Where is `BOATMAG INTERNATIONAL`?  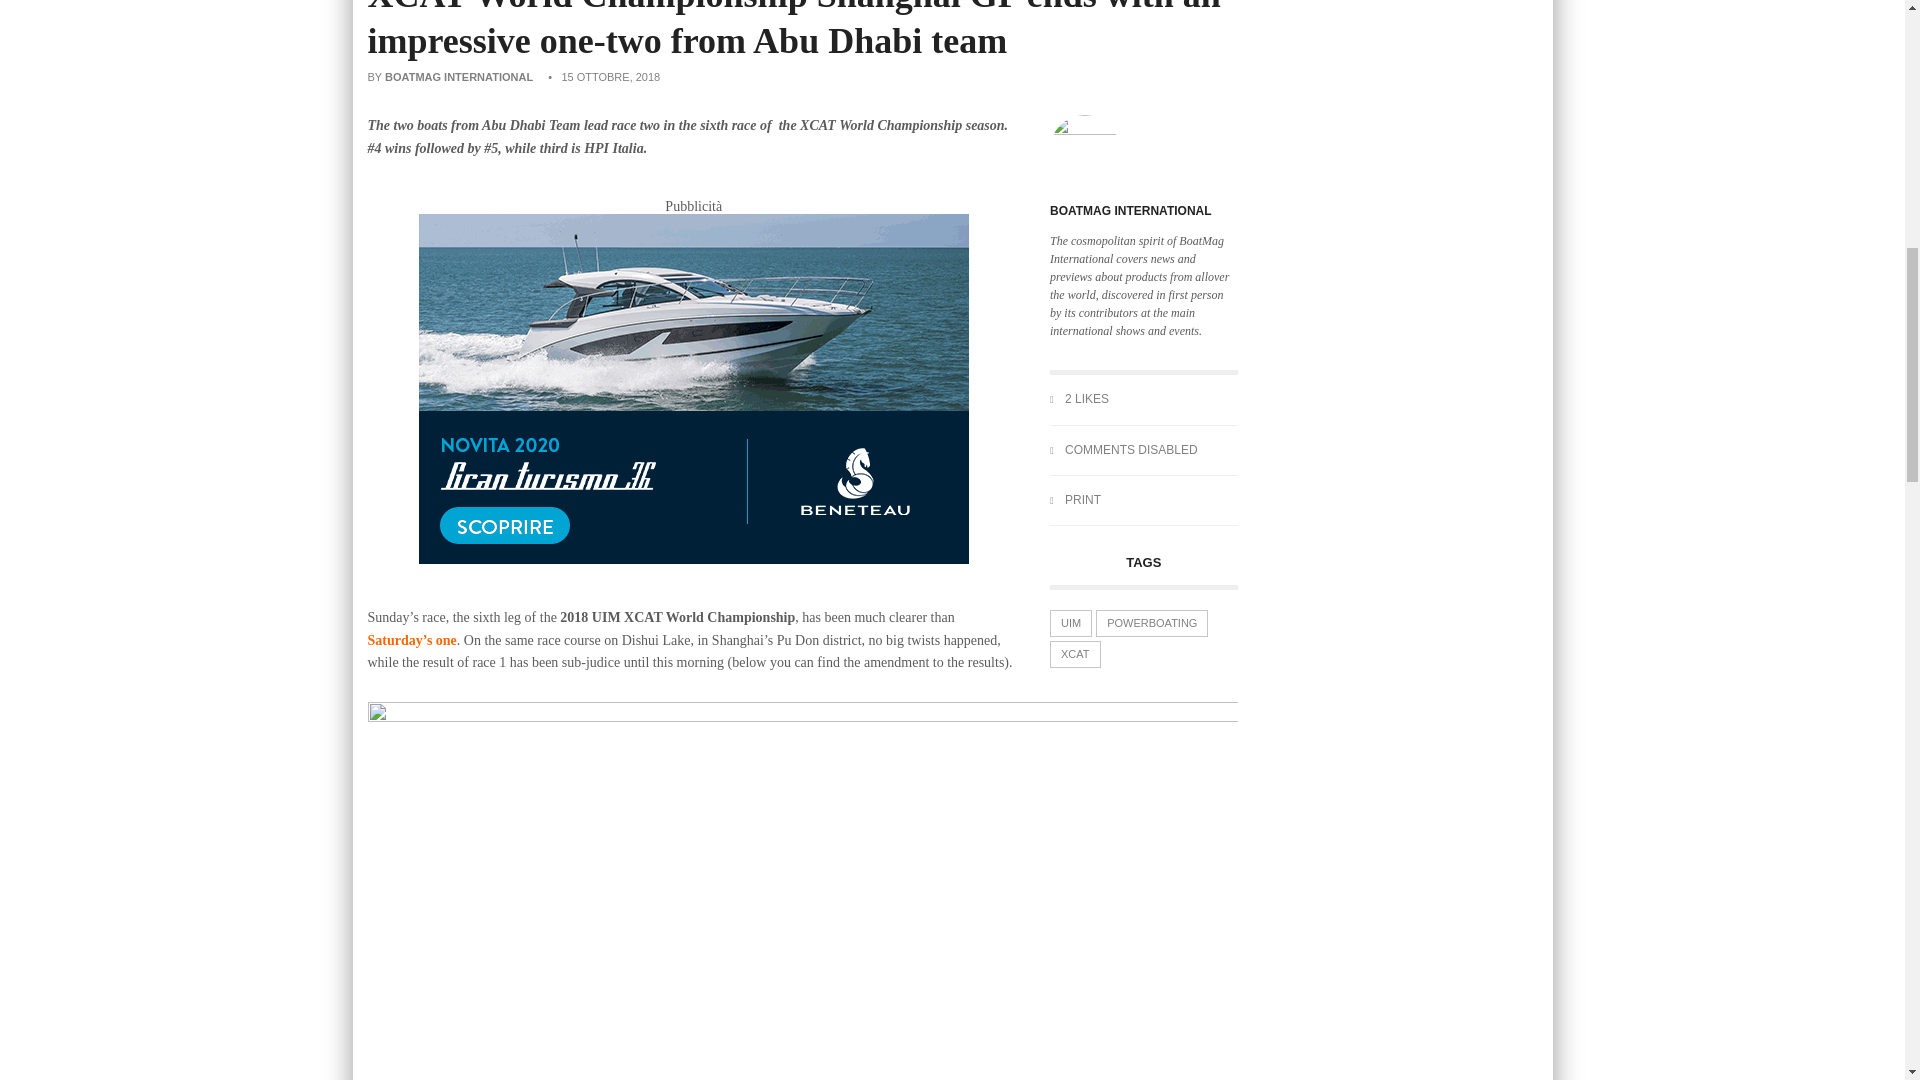 BOATMAG INTERNATIONAL is located at coordinates (459, 77).